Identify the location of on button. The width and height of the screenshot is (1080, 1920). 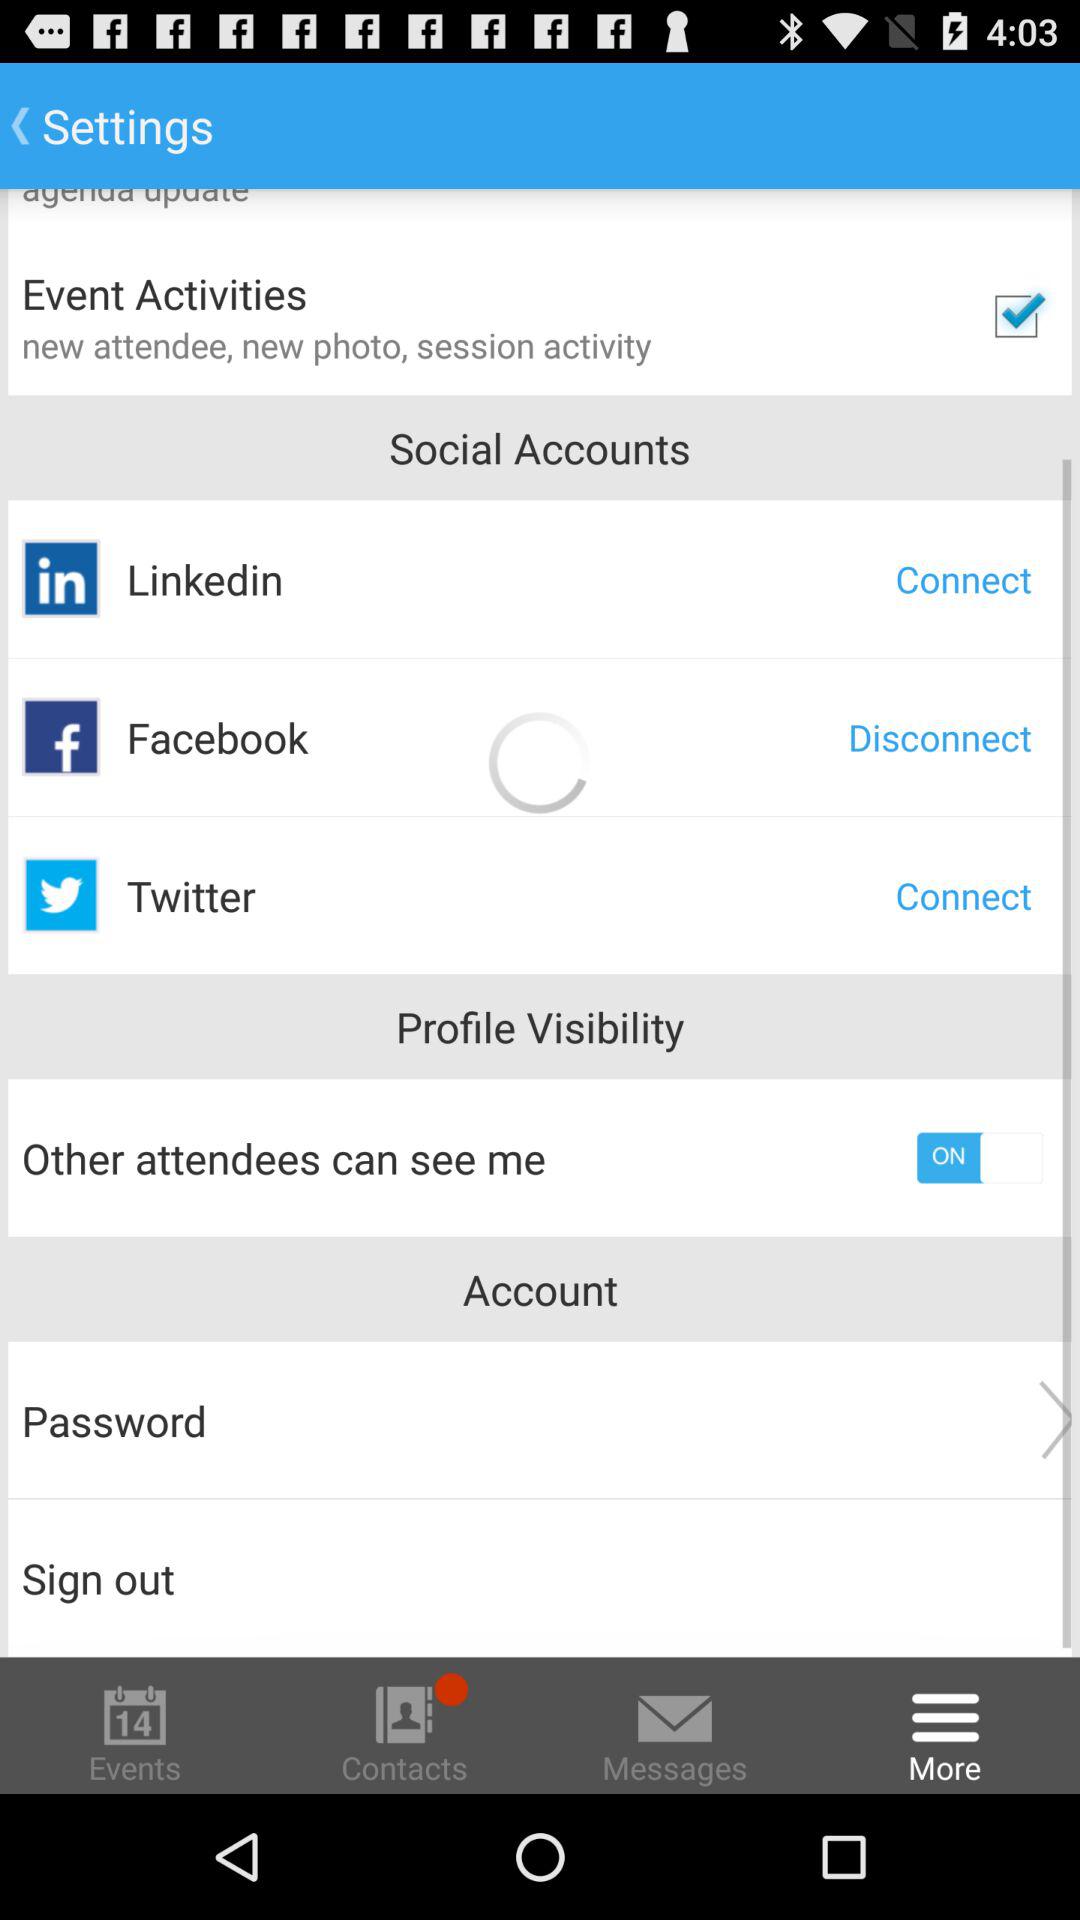
(980, 1158).